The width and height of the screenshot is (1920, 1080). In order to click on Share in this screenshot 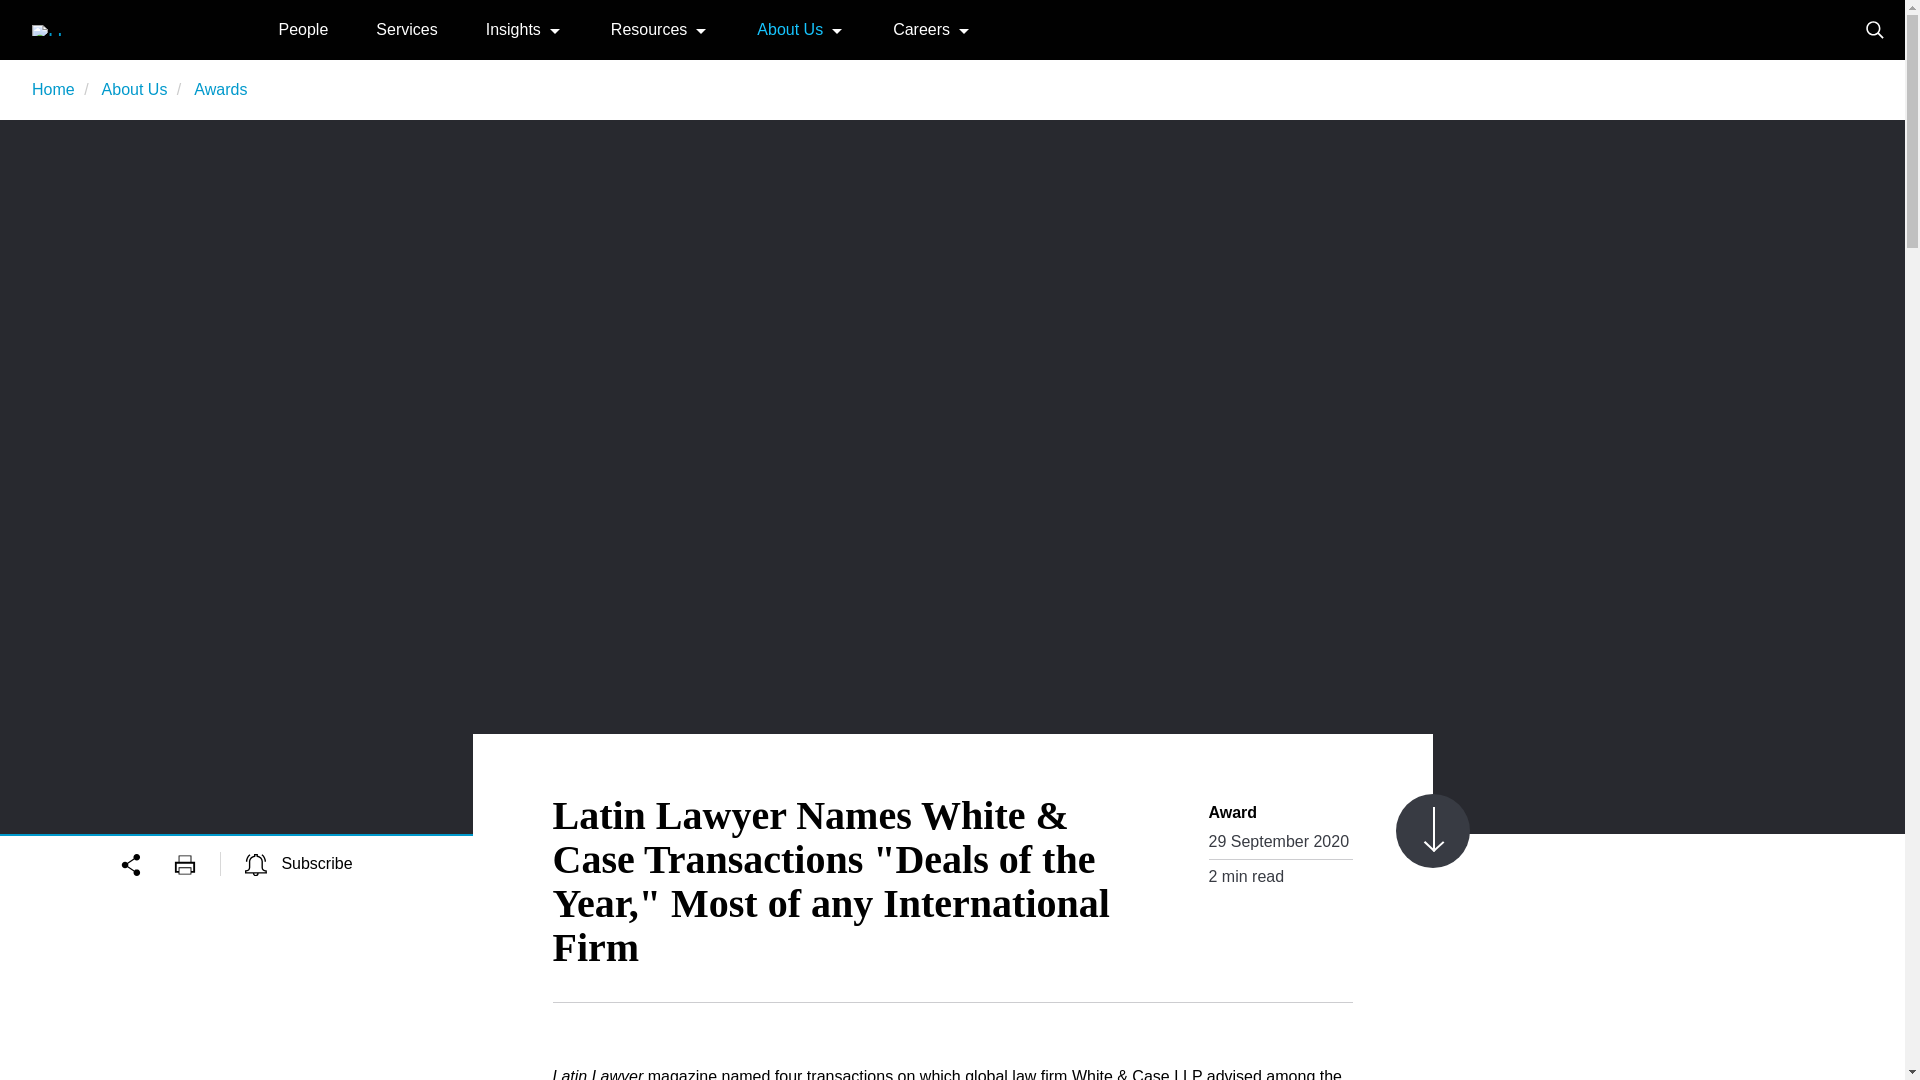, I will do `click(146, 863)`.